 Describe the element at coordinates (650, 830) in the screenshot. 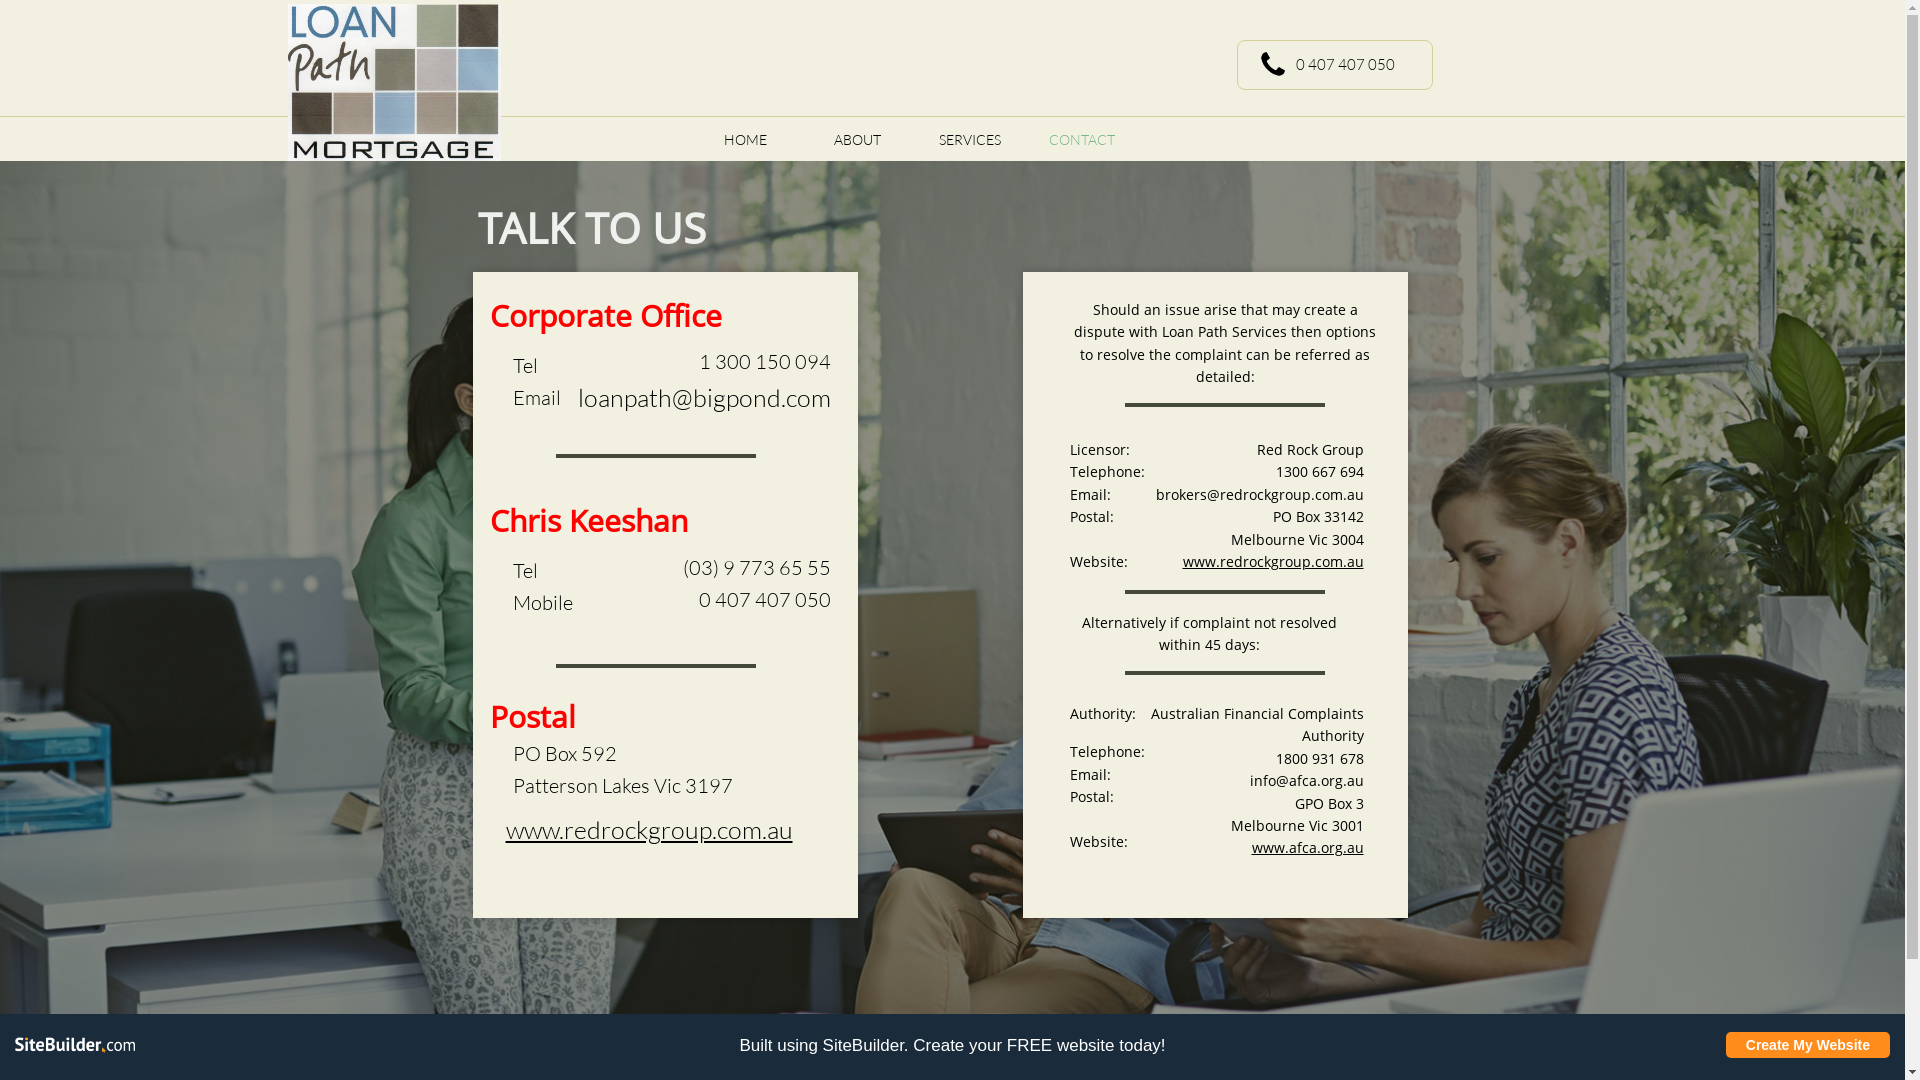

I see `www.redrockgroup.com.au` at that location.